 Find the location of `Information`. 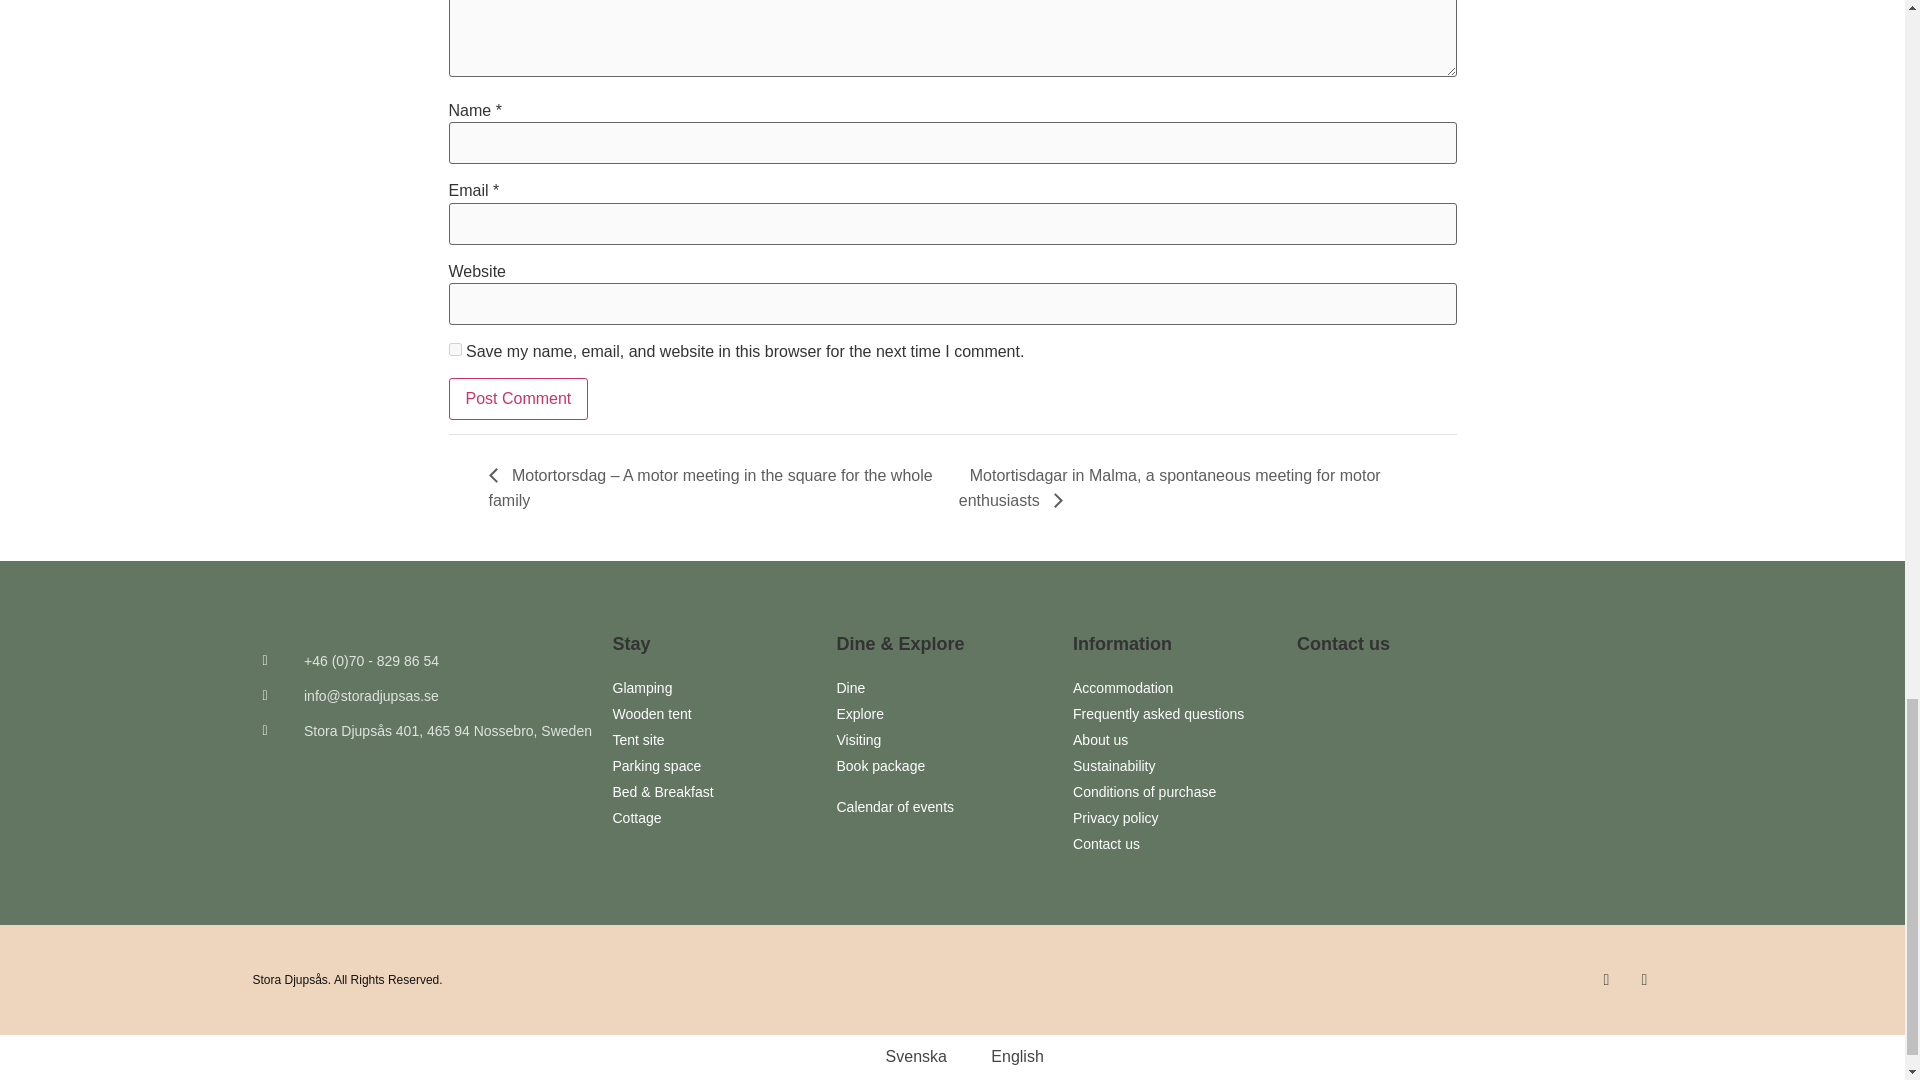

Information is located at coordinates (1122, 644).